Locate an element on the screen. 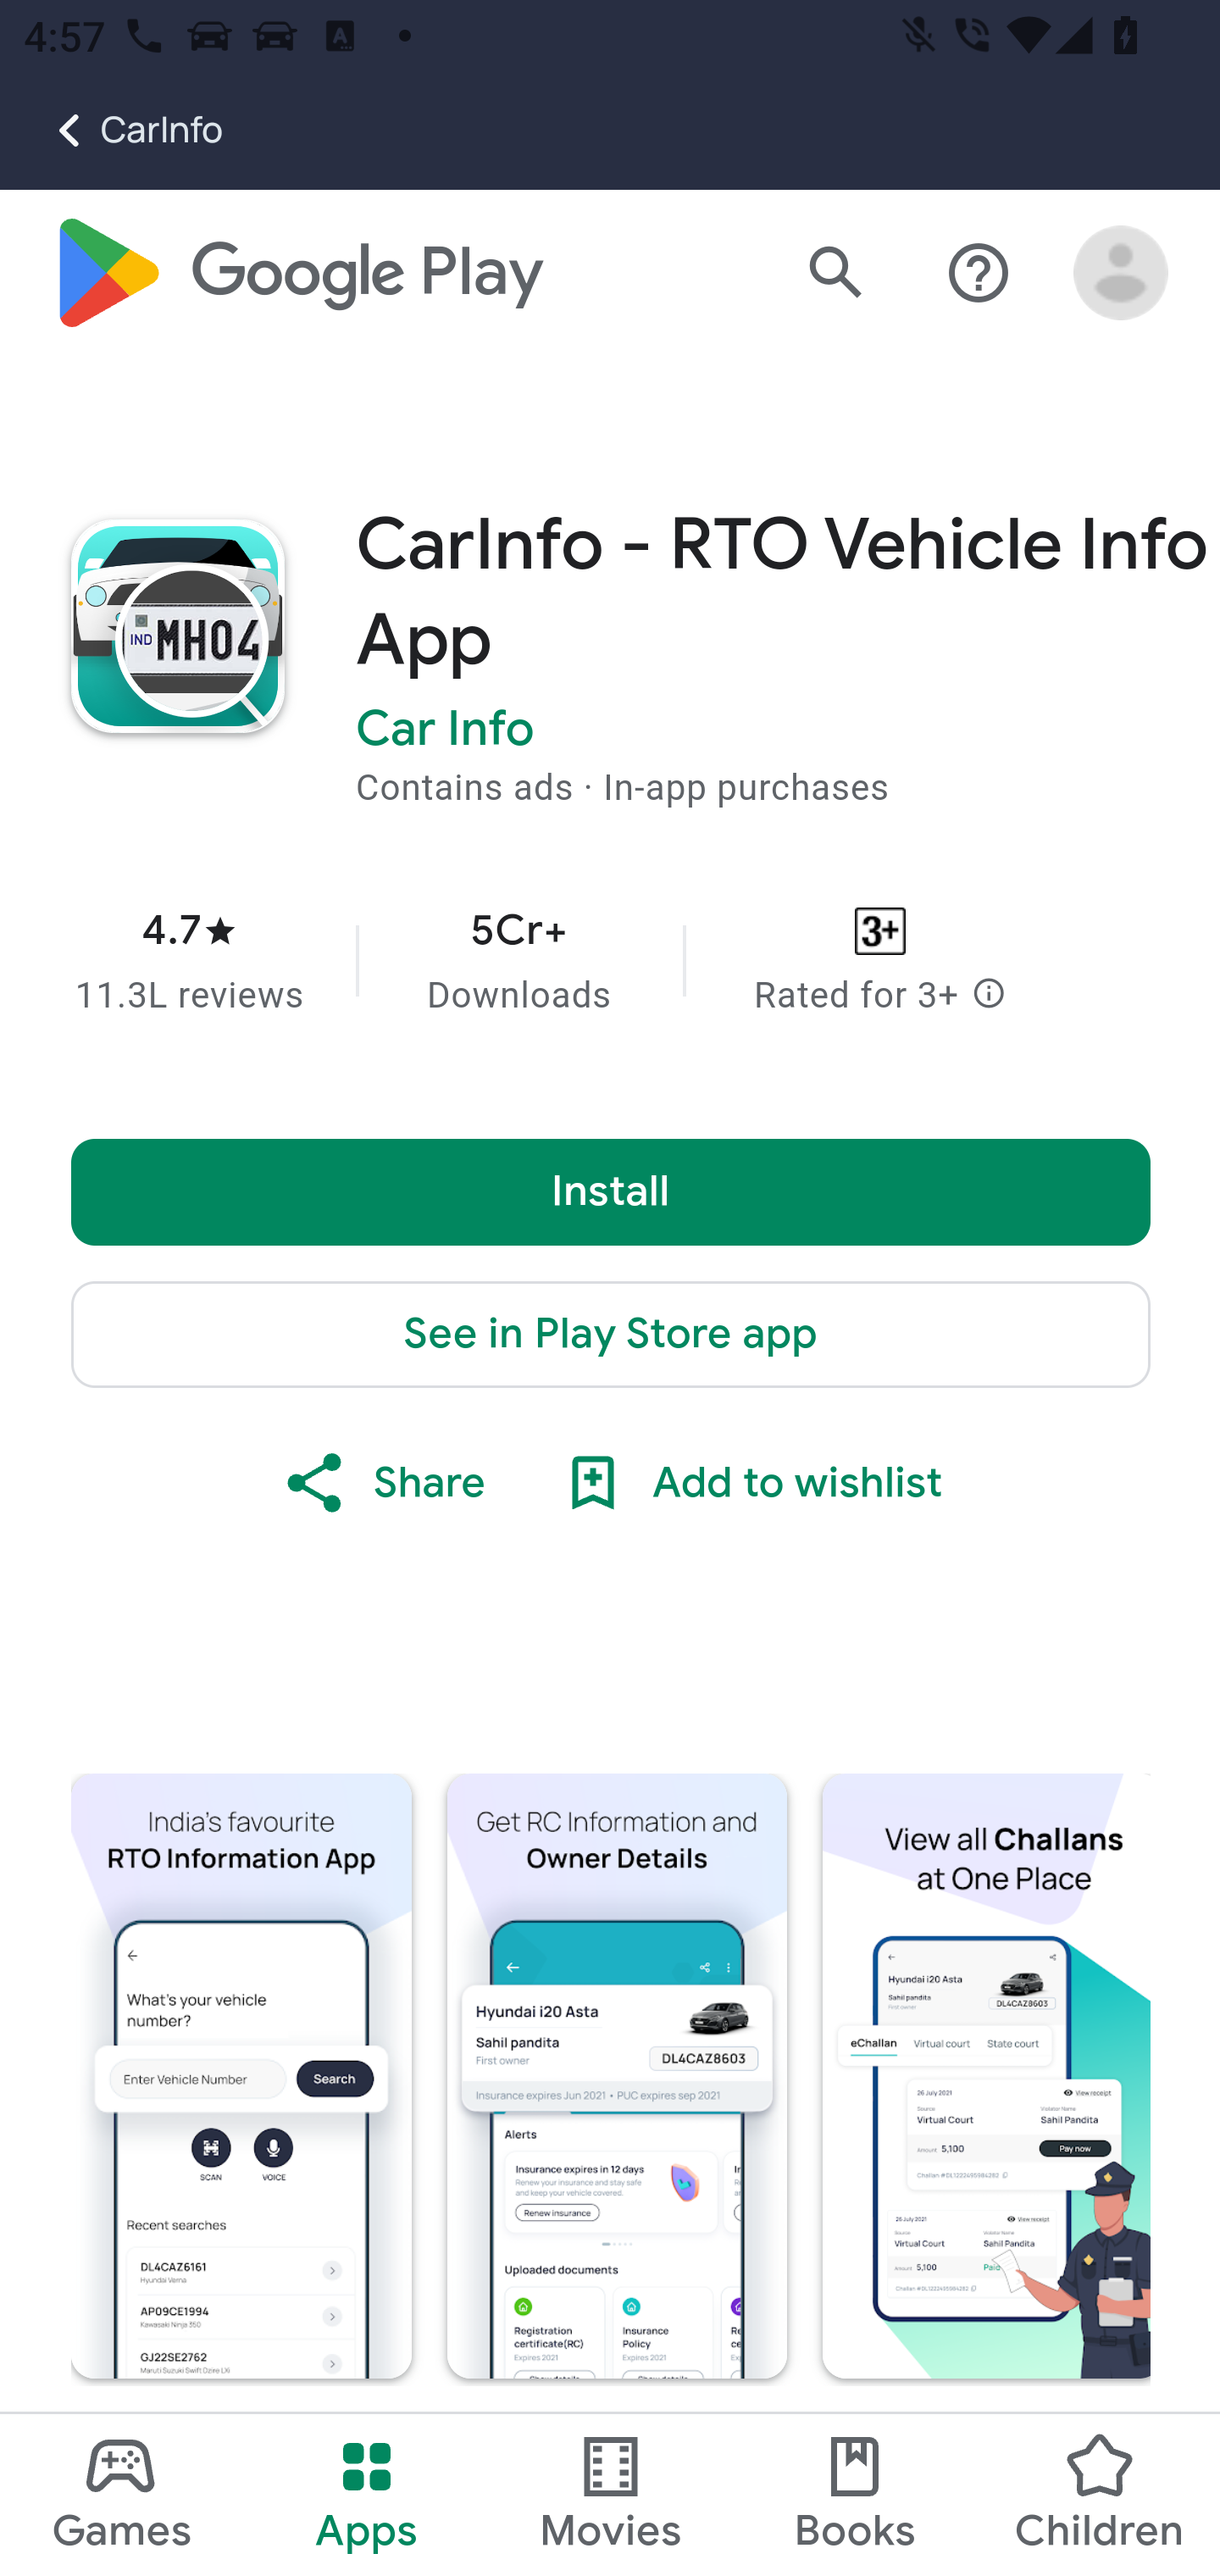  Screenshot image is located at coordinates (617, 2076).